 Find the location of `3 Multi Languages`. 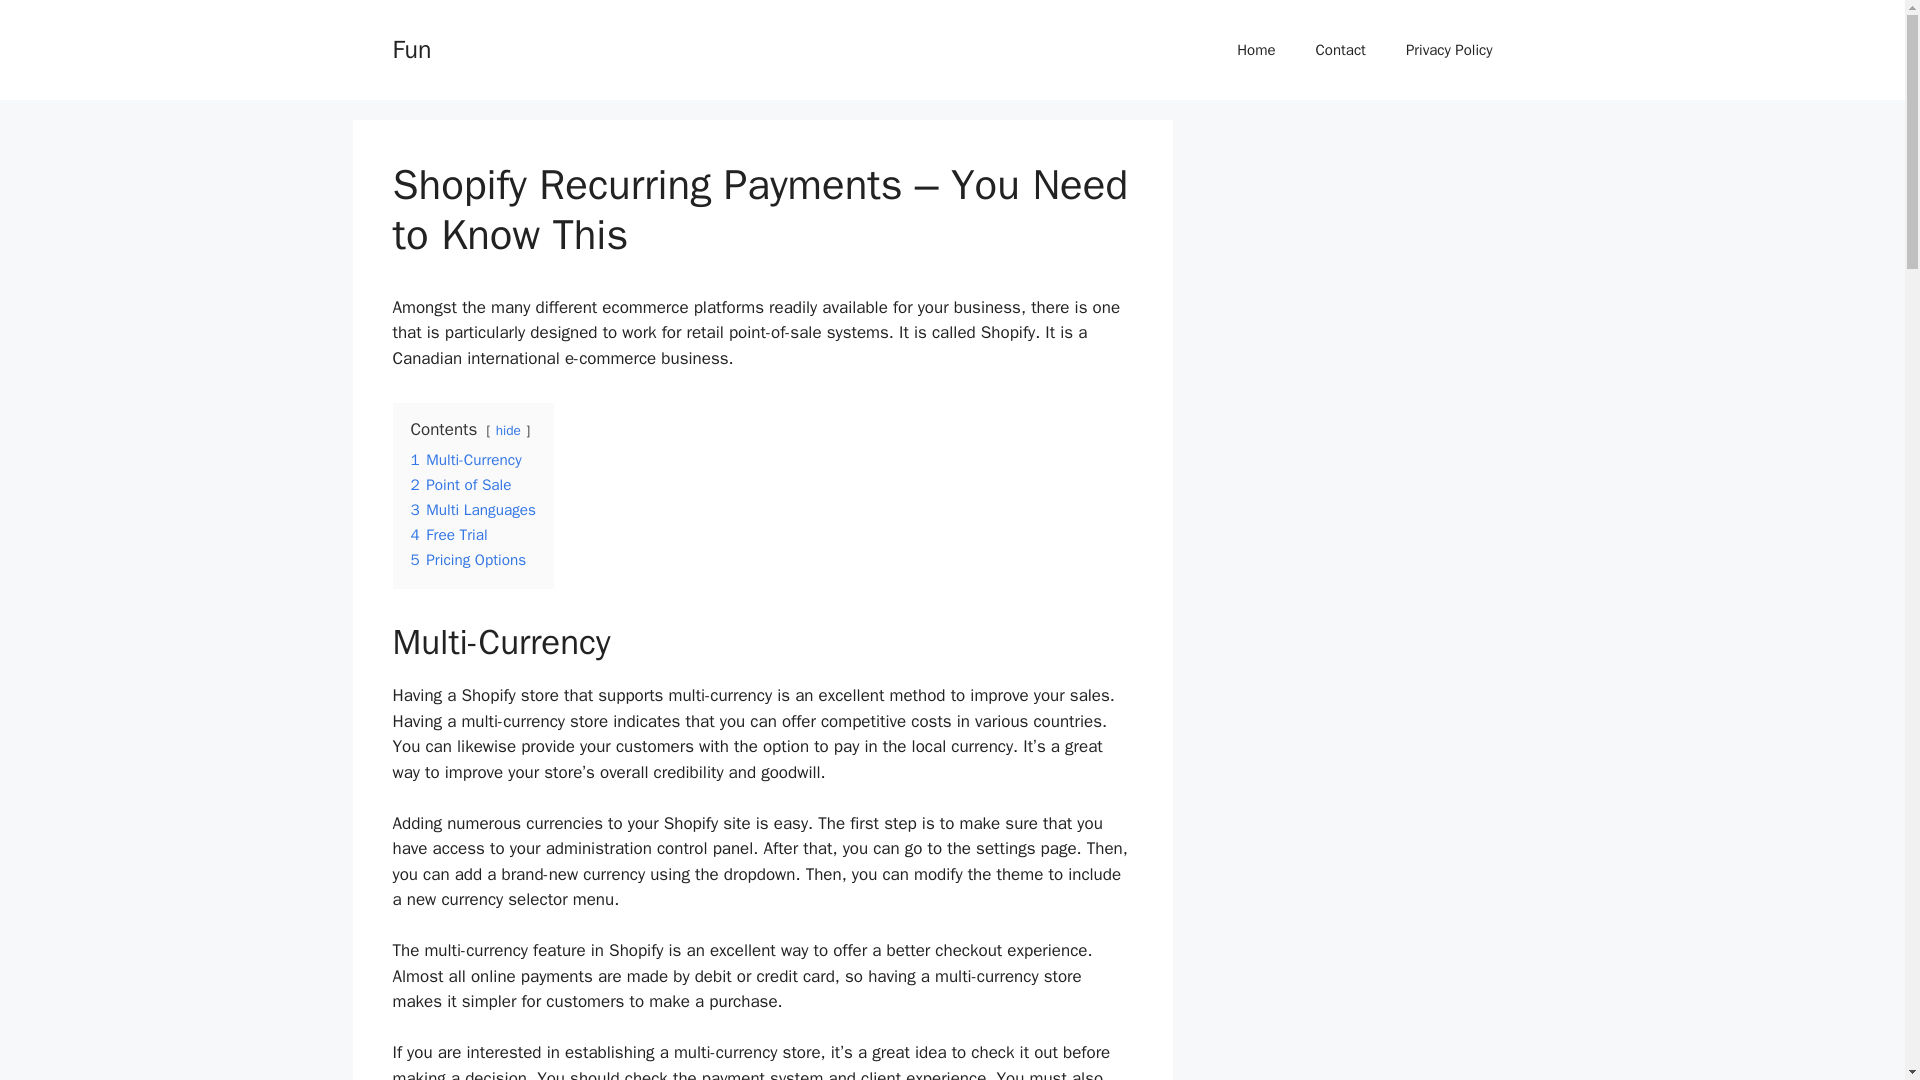

3 Multi Languages is located at coordinates (472, 510).